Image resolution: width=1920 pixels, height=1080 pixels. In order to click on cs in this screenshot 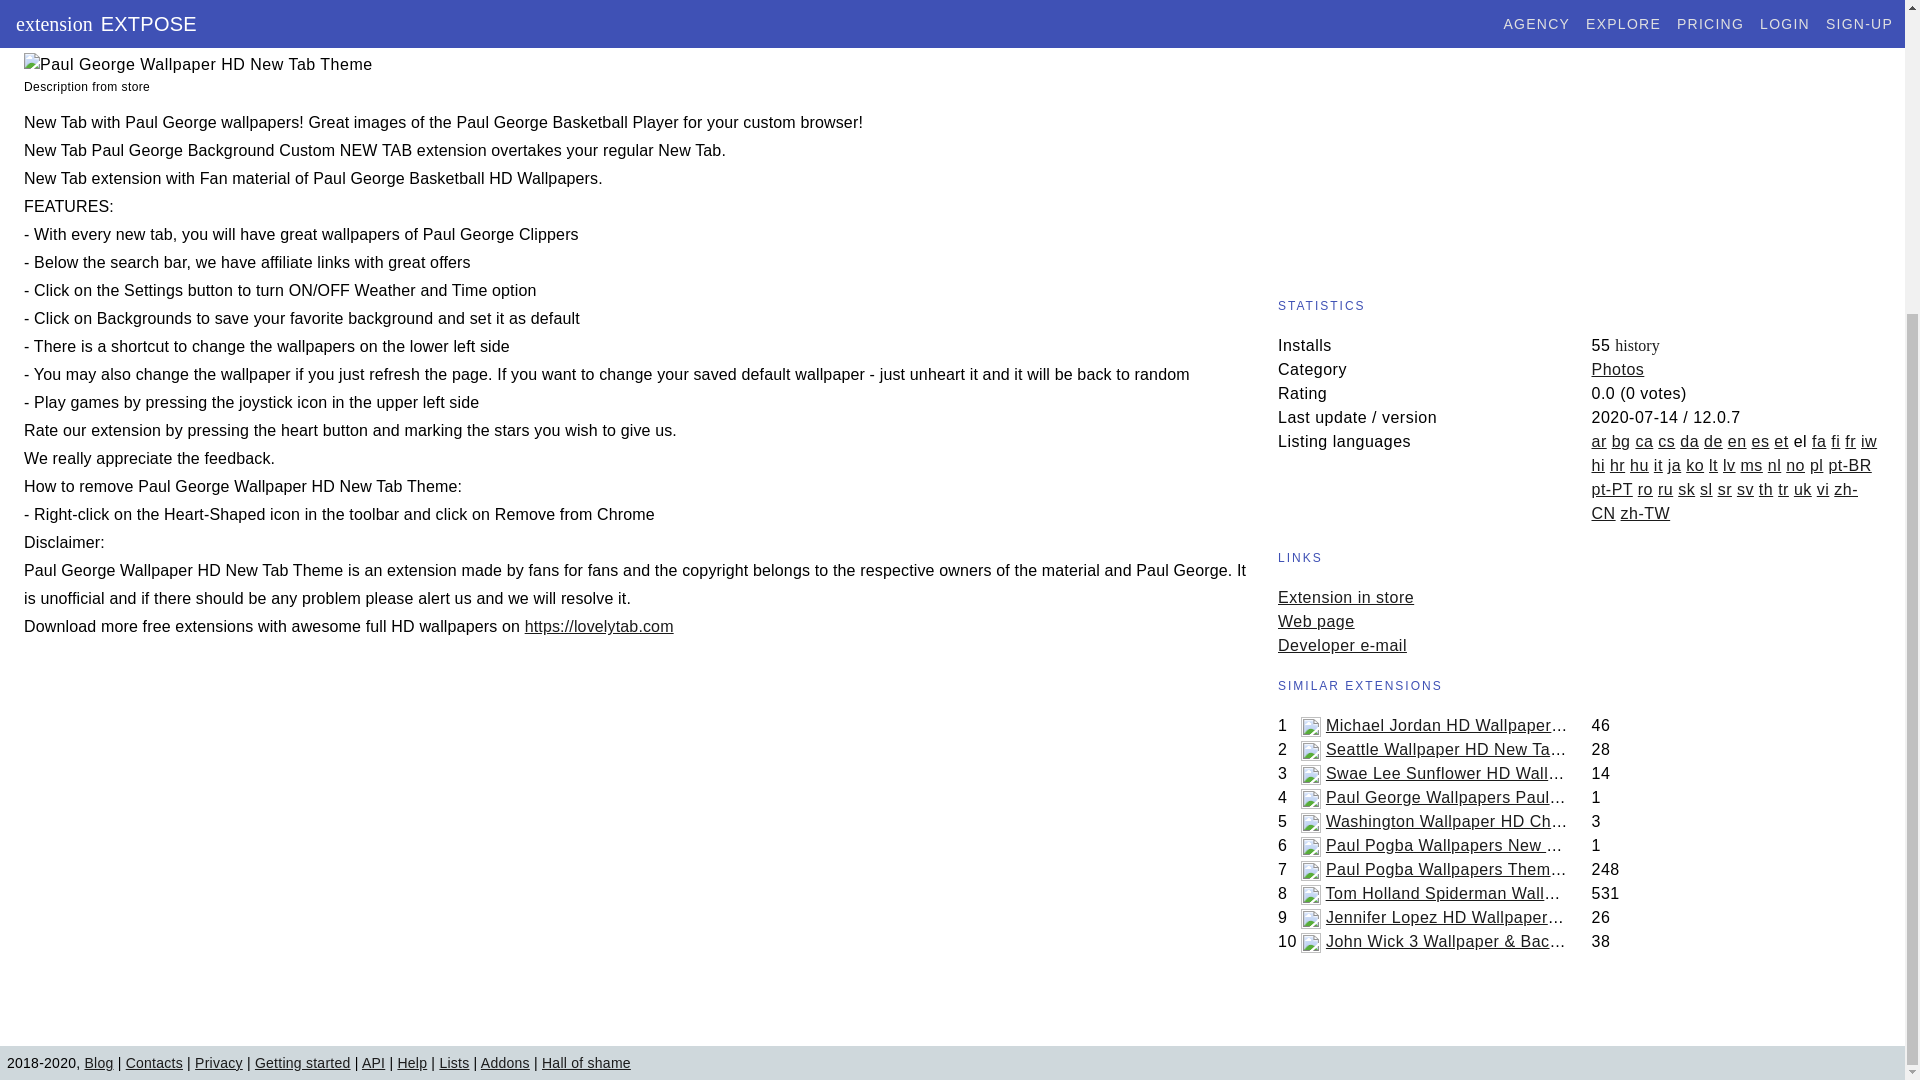, I will do `click(1666, 442)`.